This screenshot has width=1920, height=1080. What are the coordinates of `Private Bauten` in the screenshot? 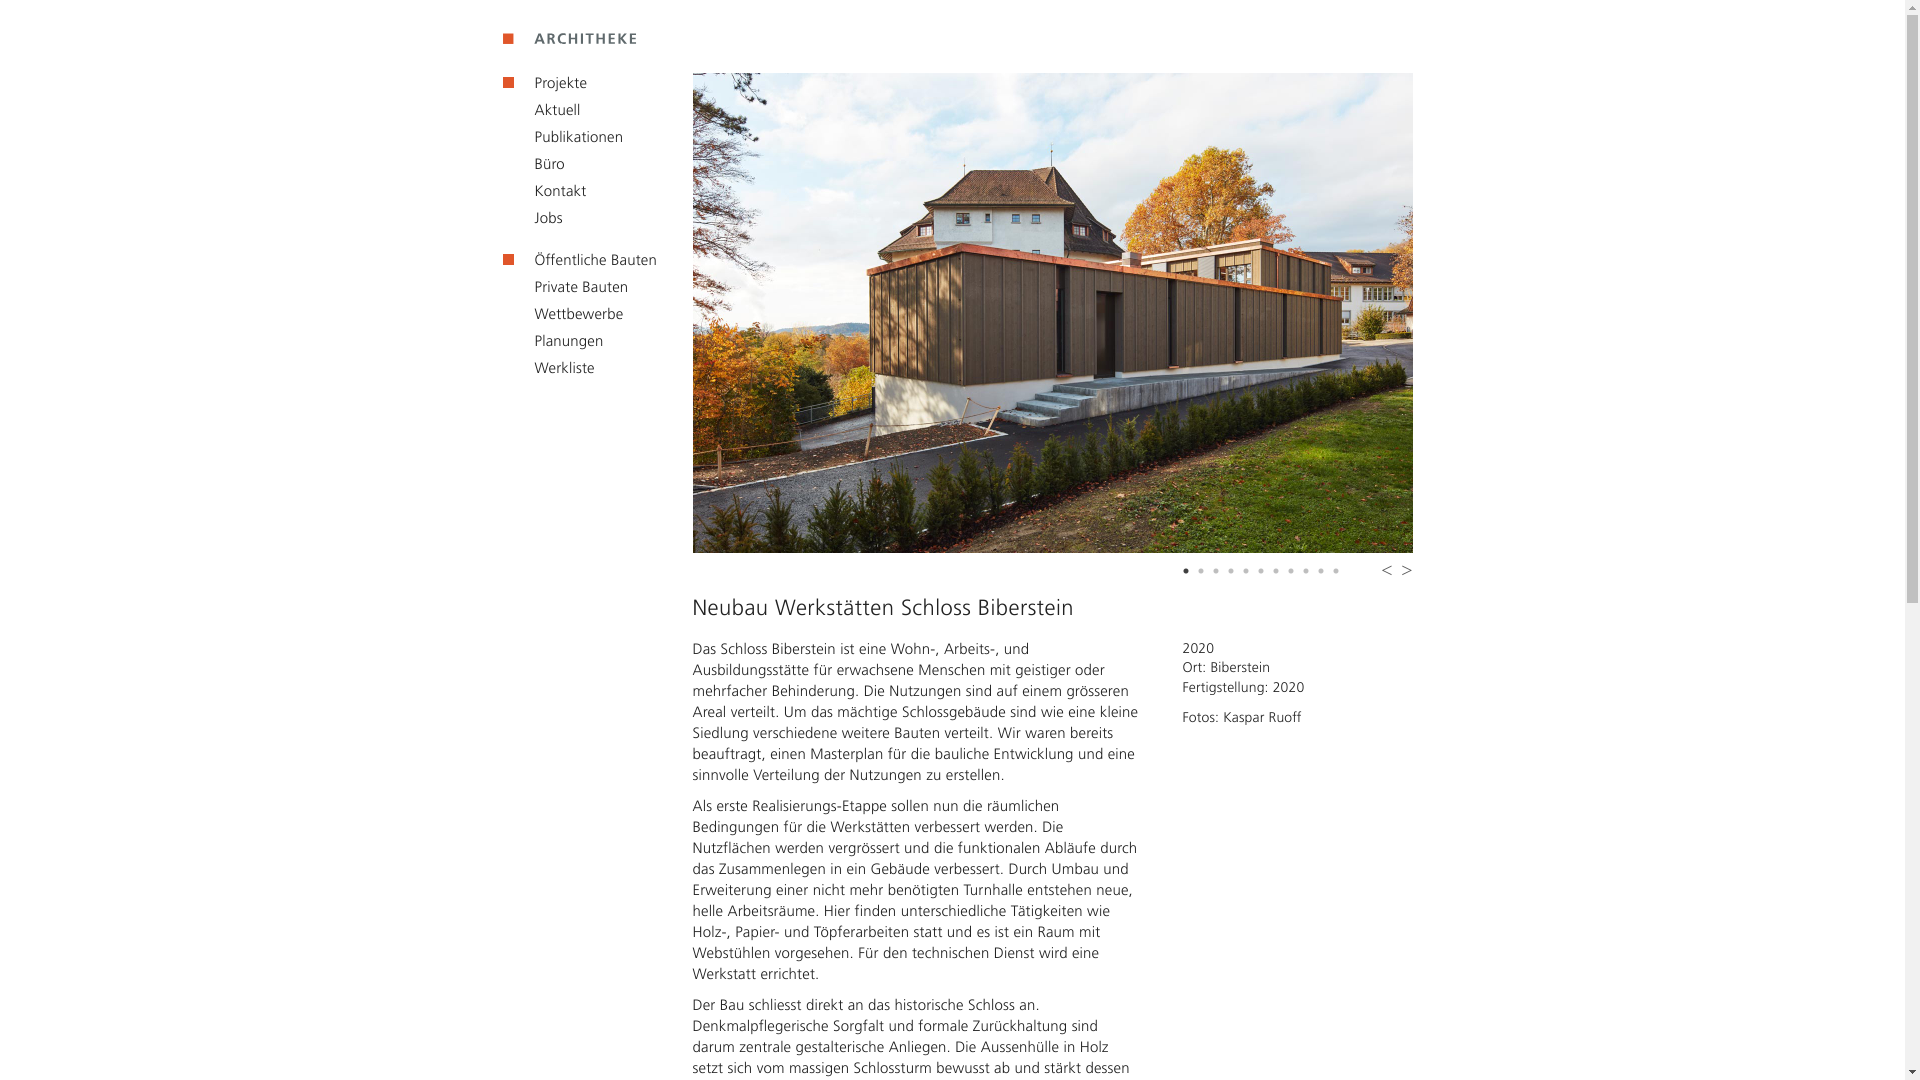 It's located at (565, 287).